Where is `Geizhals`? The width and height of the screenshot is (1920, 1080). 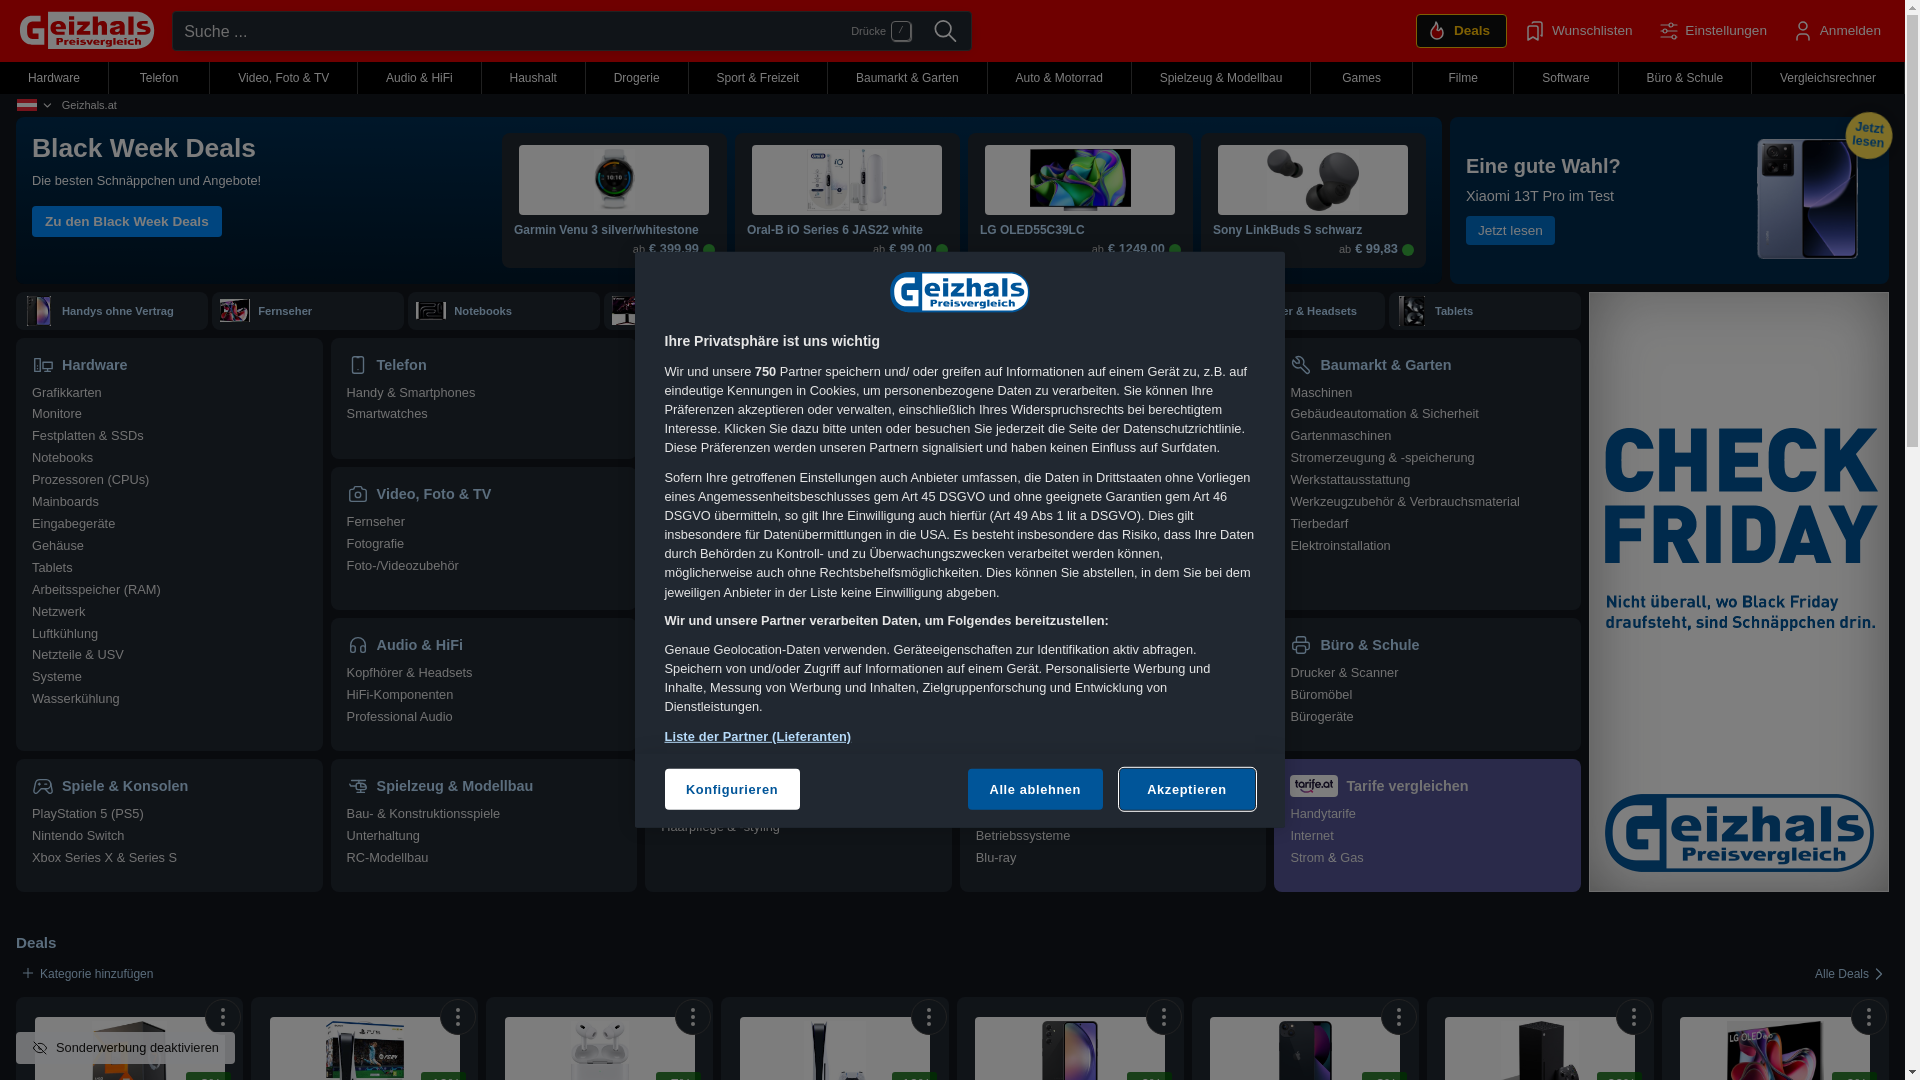
Geizhals is located at coordinates (86, 30).